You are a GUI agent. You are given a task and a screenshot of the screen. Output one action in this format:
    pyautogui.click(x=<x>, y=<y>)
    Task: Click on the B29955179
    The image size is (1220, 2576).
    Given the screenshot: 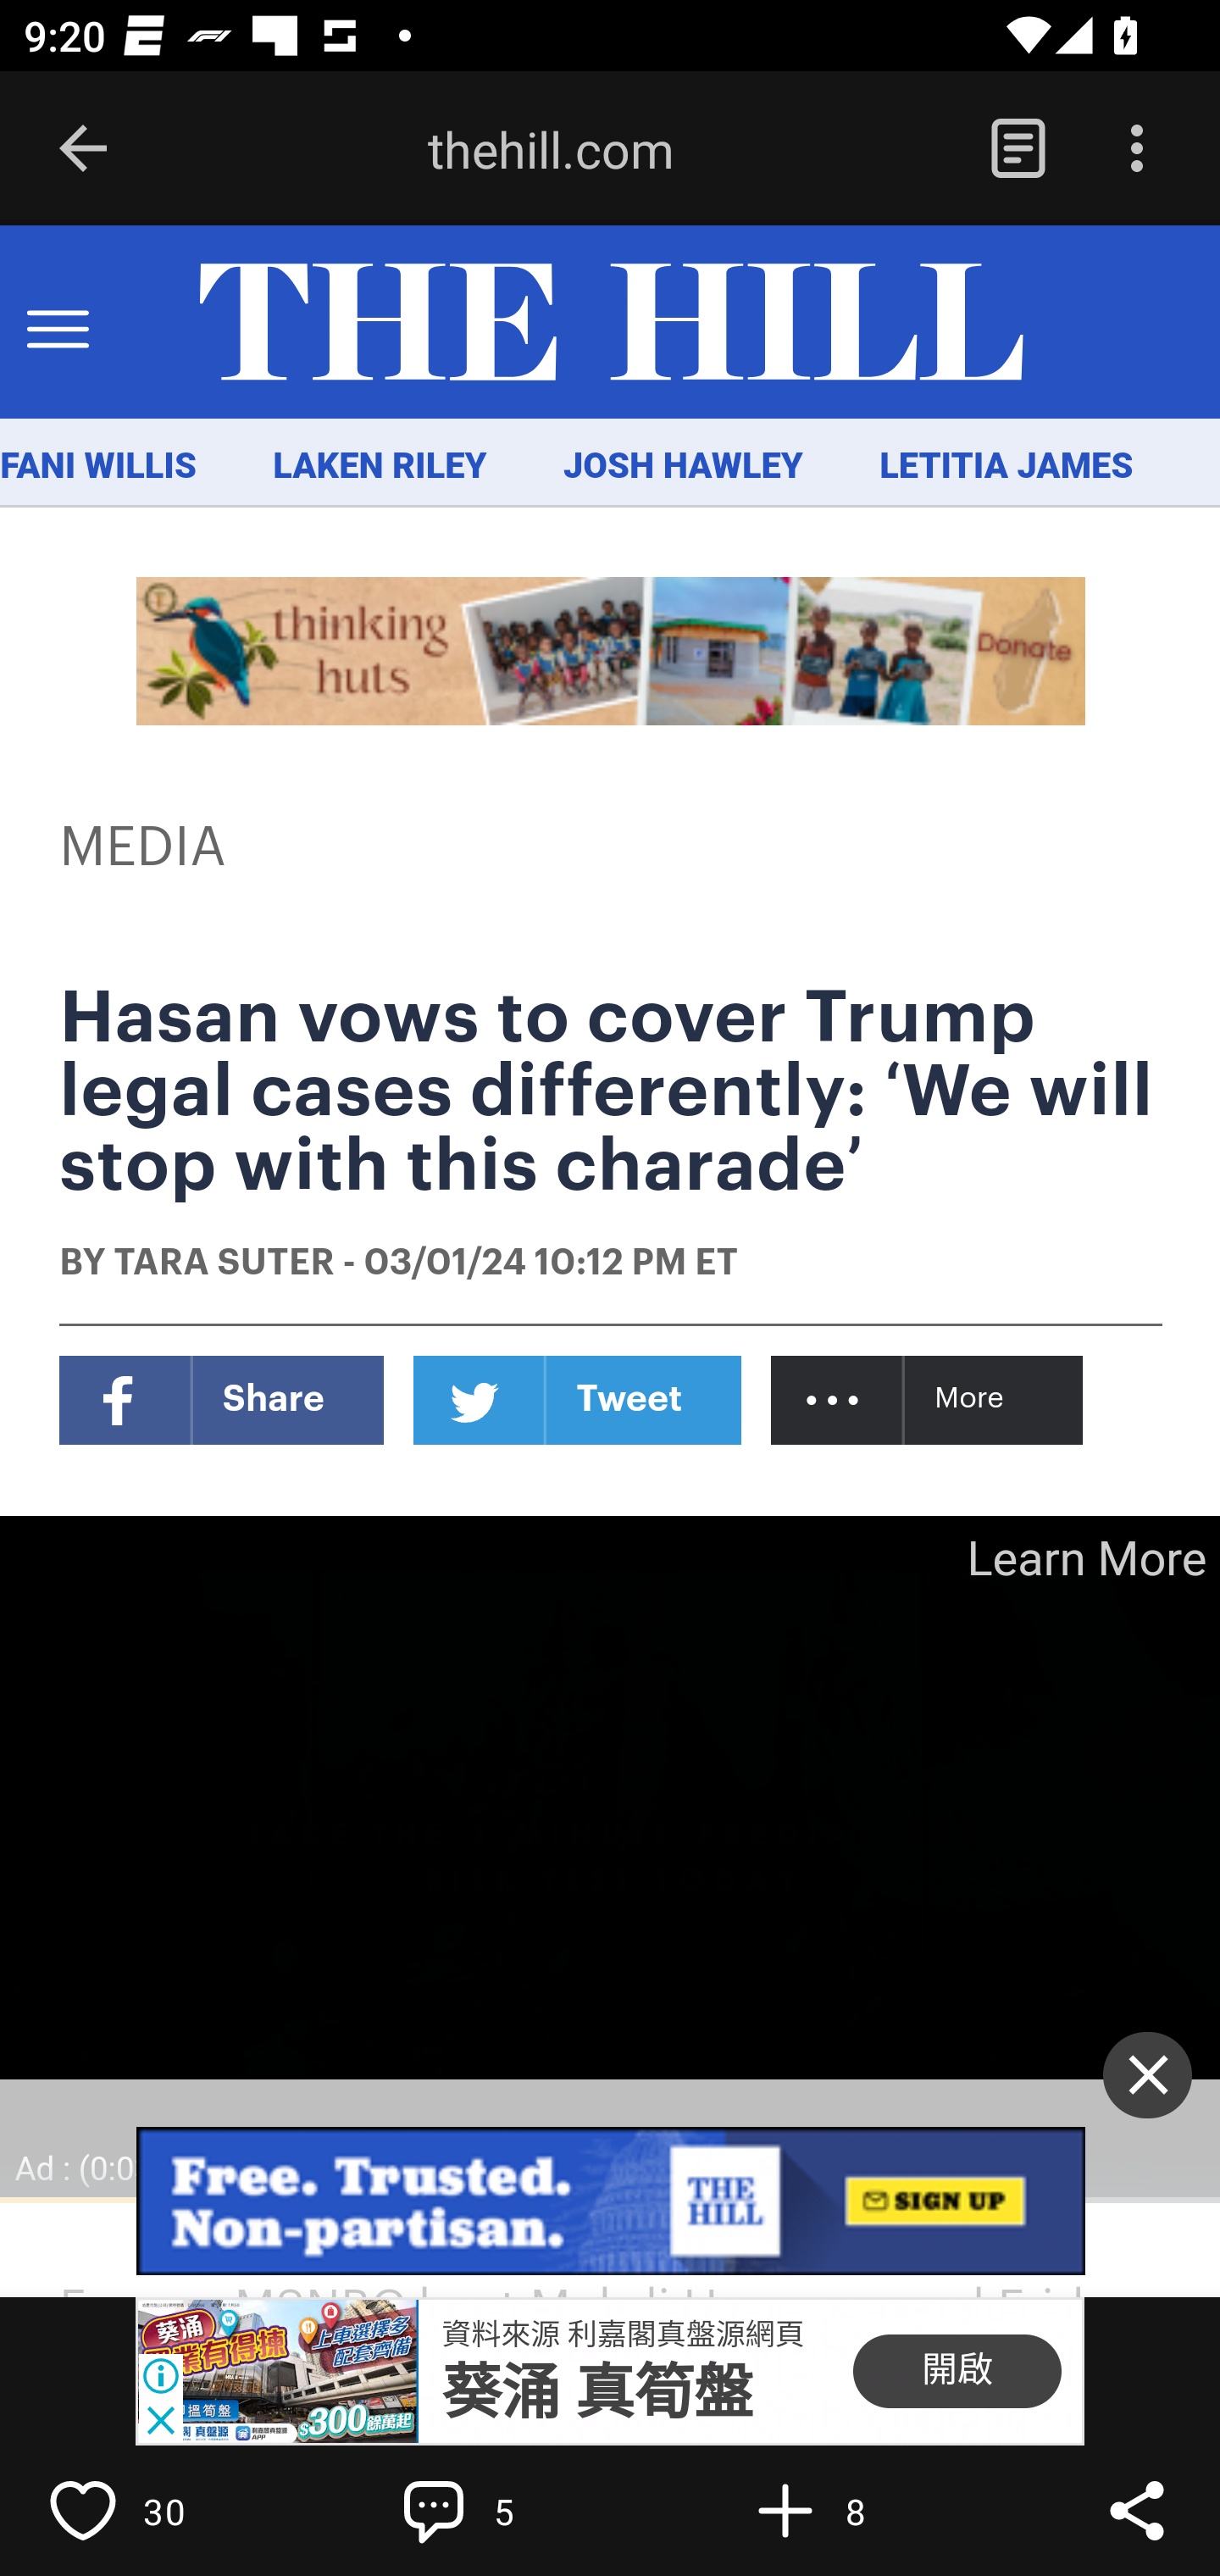 What is the action you would take?
    pyautogui.click(x=277, y=2373)
    